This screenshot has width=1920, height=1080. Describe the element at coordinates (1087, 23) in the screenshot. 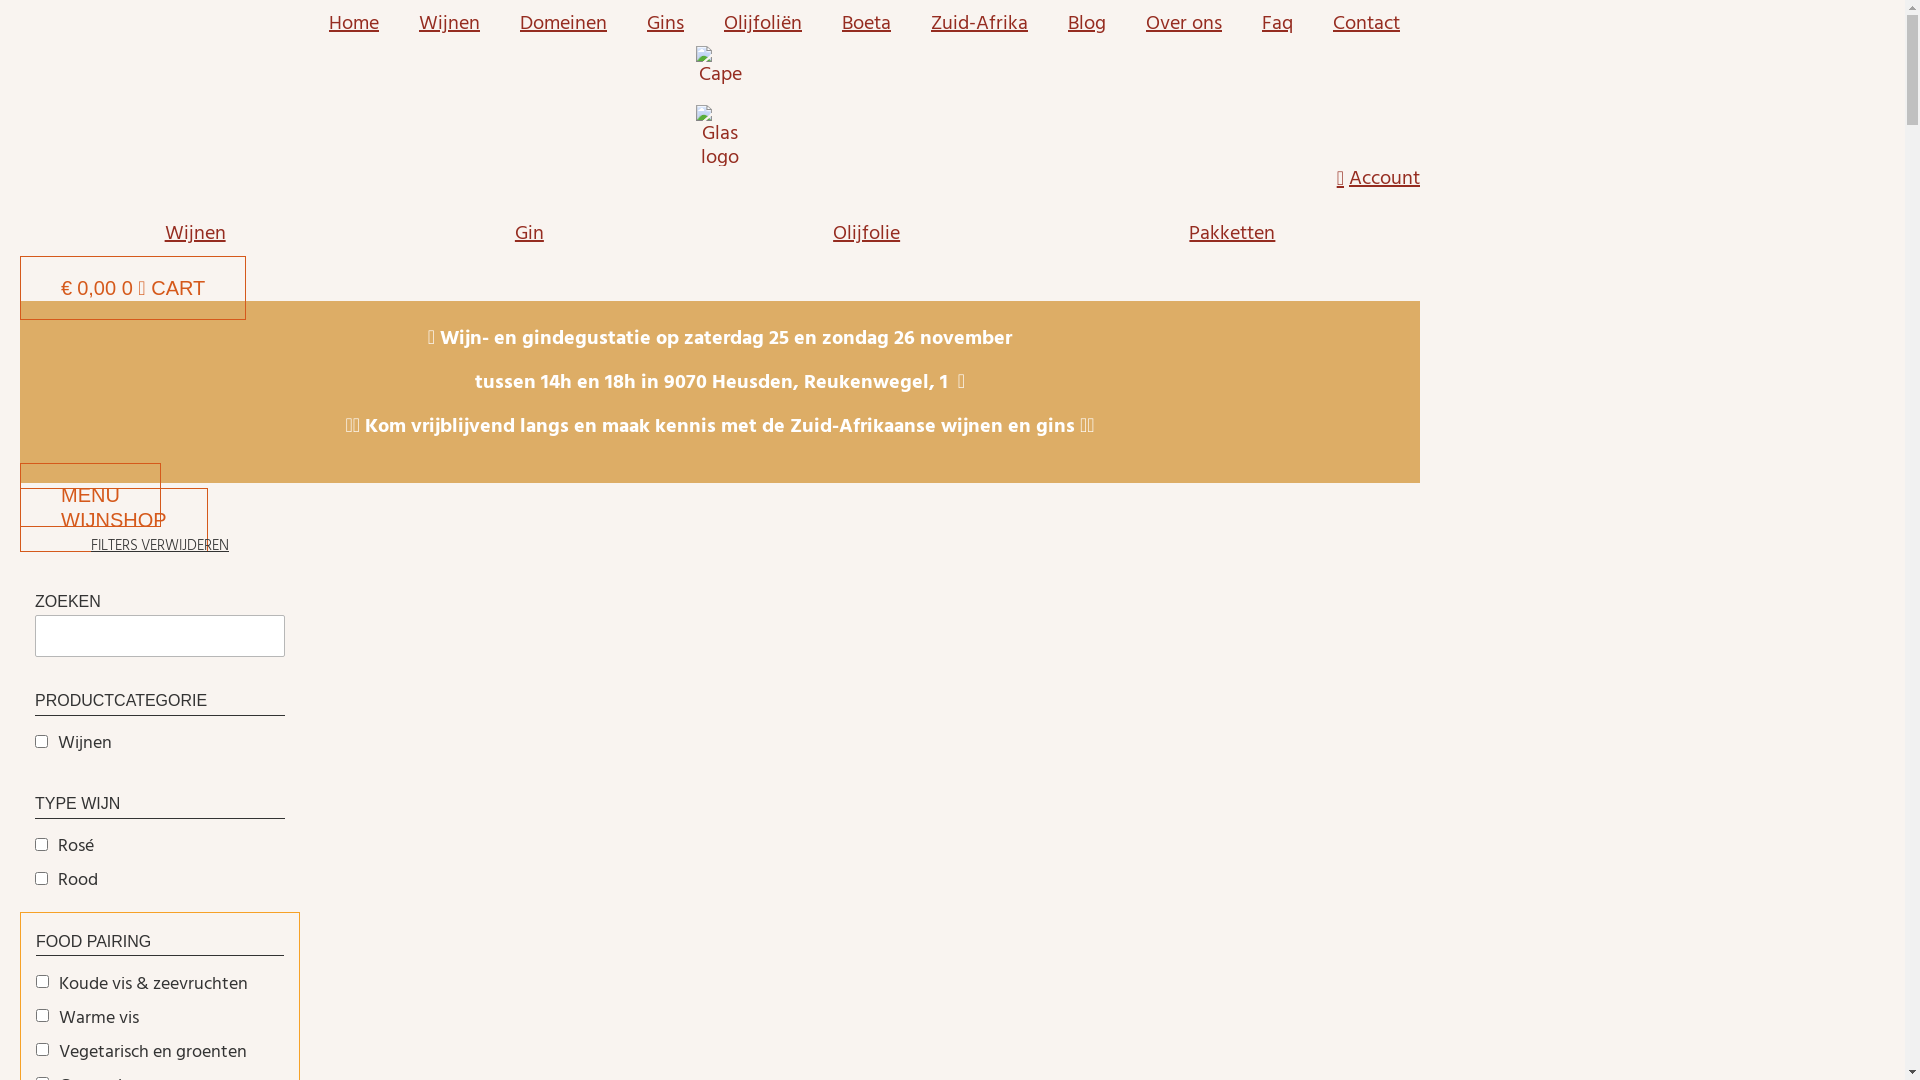

I see `Blog` at that location.